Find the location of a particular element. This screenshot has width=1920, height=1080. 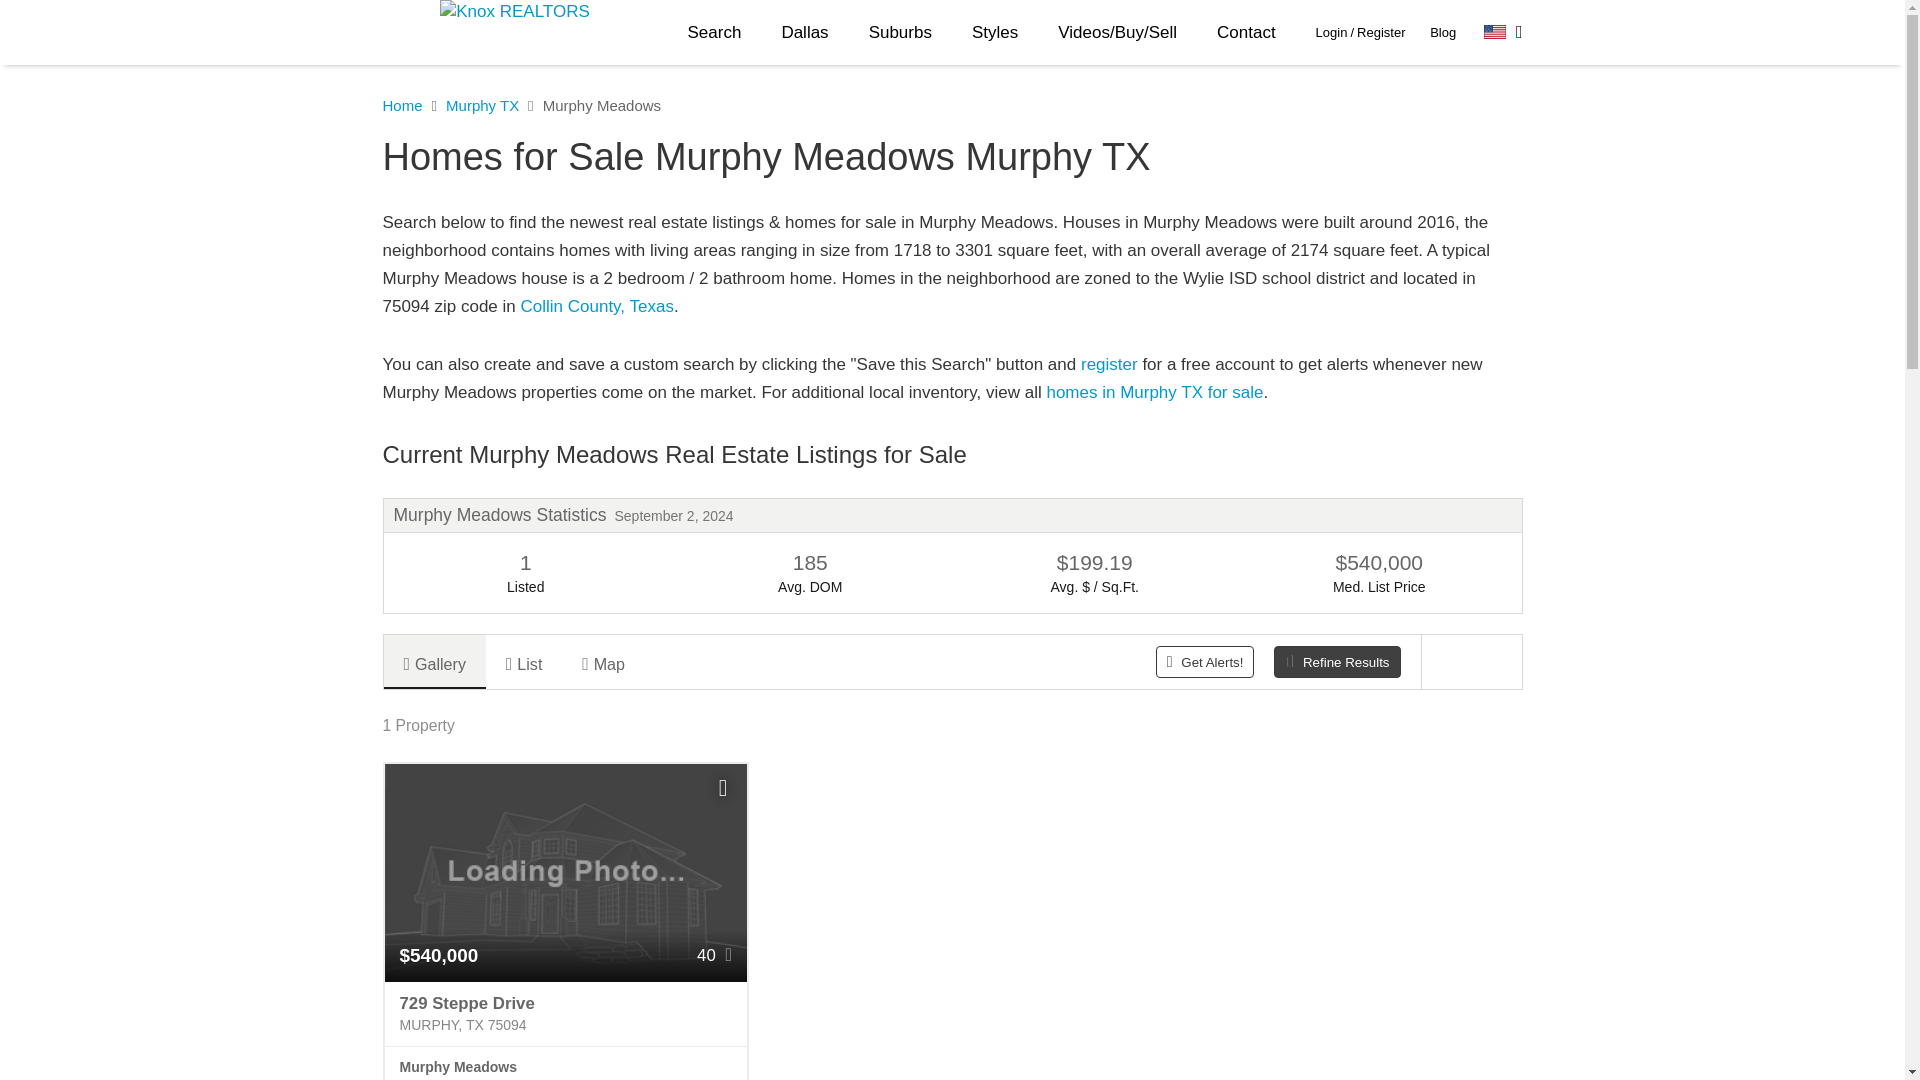

Suburbs is located at coordinates (900, 32).